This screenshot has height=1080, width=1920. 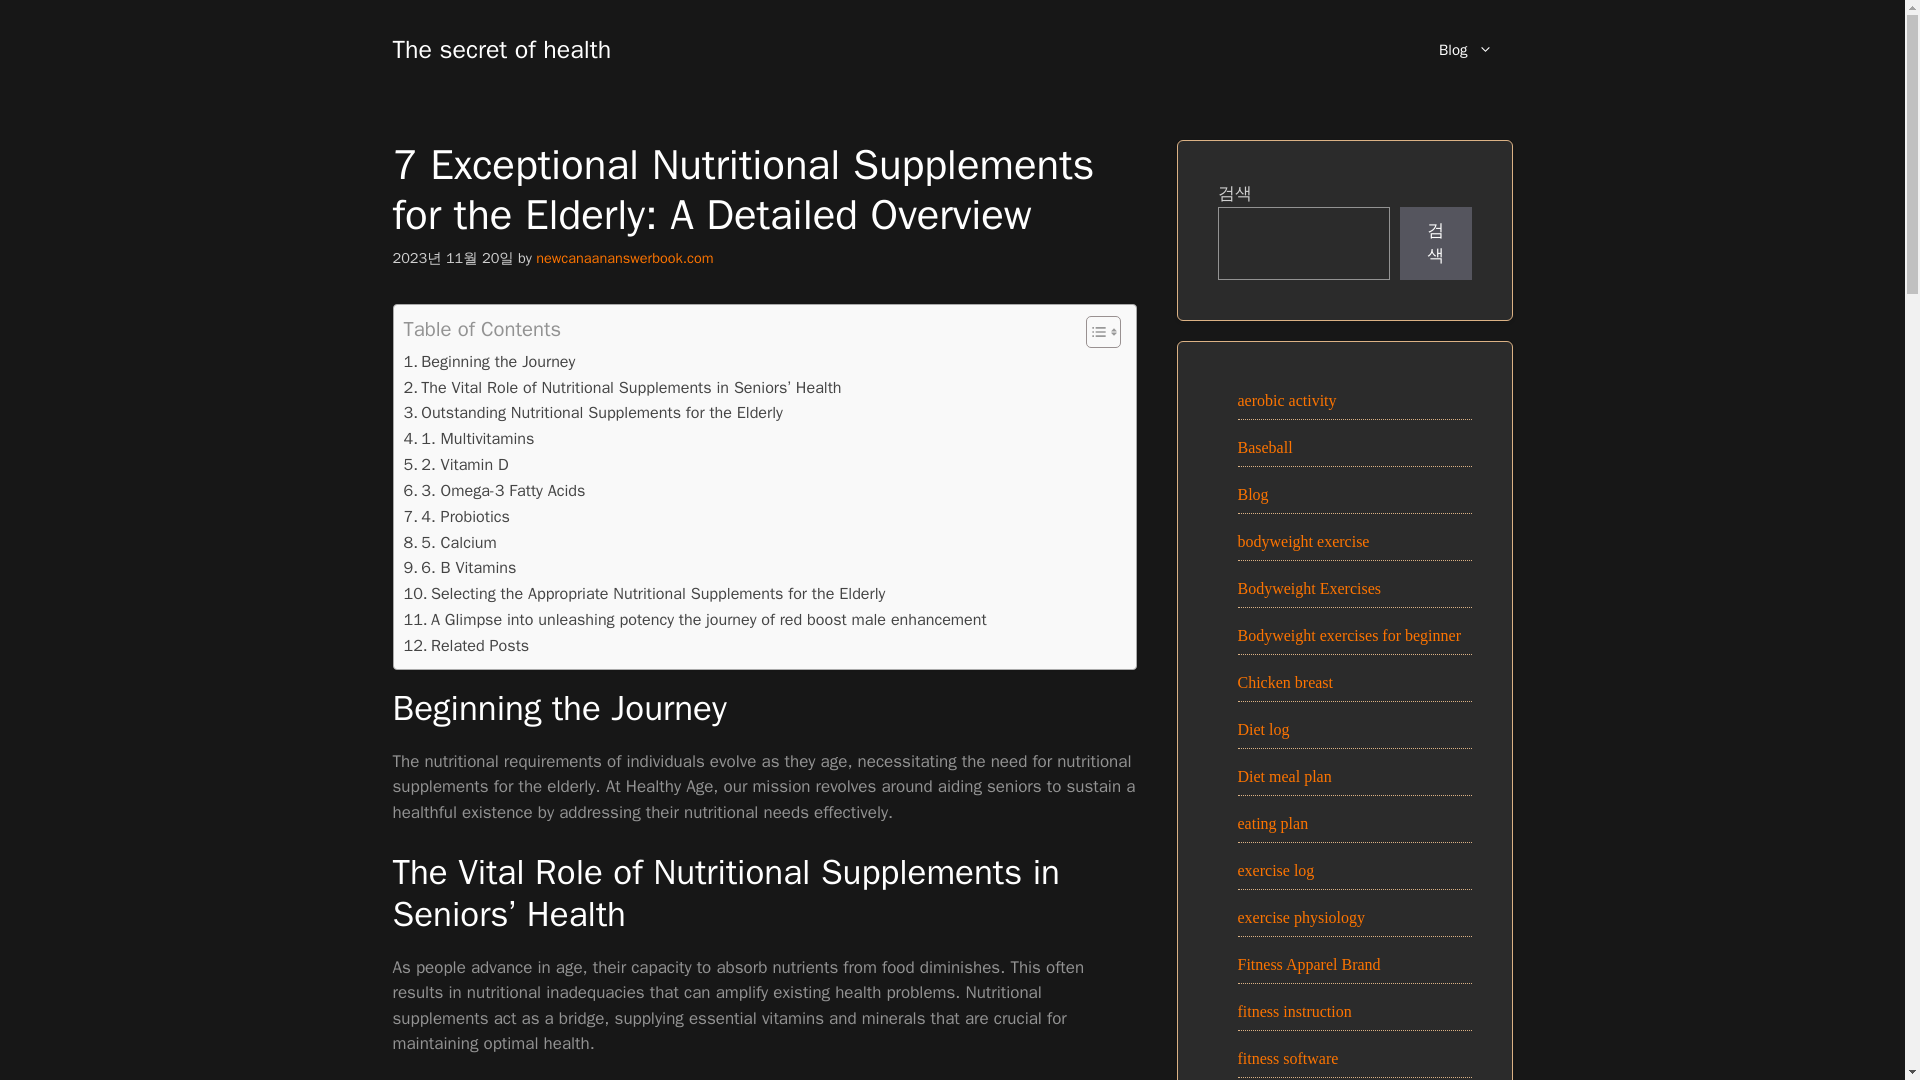 What do you see at coordinates (624, 258) in the screenshot?
I see `newcanaananswerbook.com` at bounding box center [624, 258].